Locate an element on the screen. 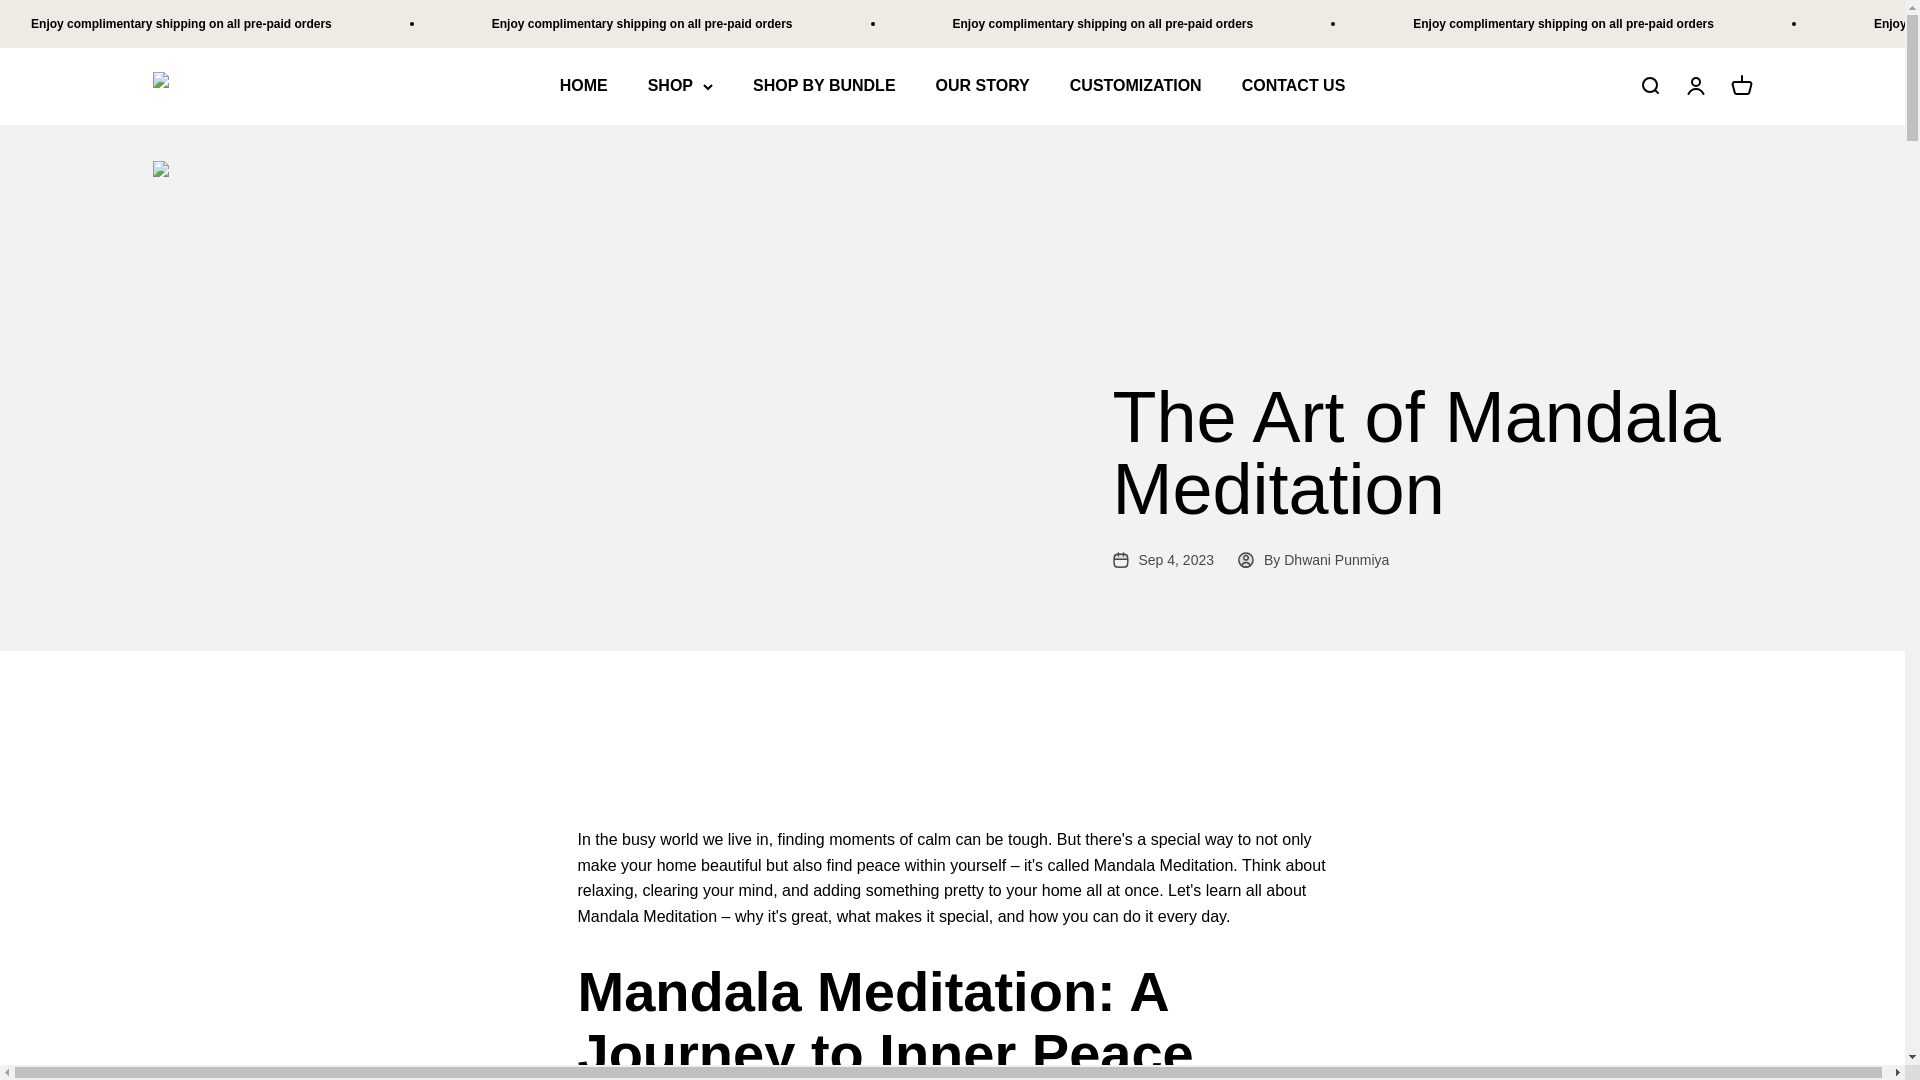  Open account page is located at coordinates (1694, 86).